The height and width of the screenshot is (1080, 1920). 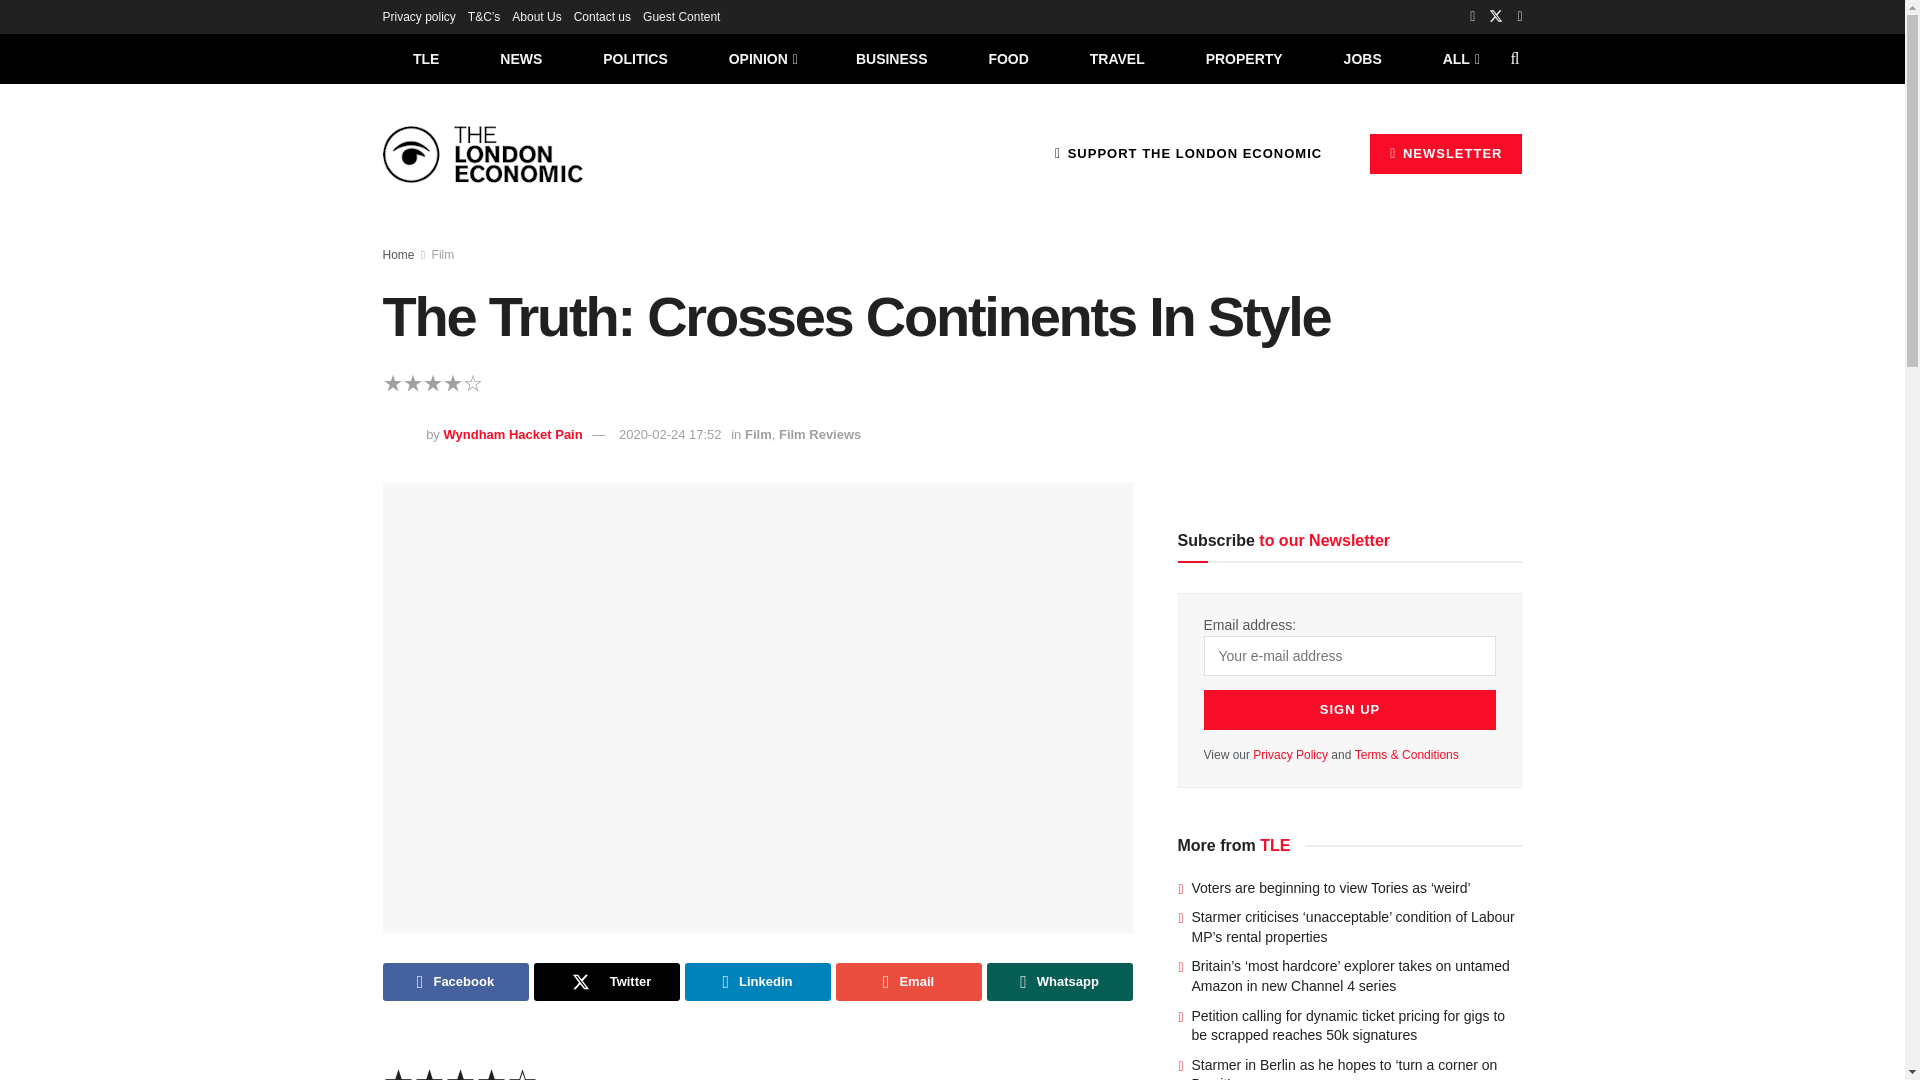 What do you see at coordinates (1362, 58) in the screenshot?
I see `JOBS` at bounding box center [1362, 58].